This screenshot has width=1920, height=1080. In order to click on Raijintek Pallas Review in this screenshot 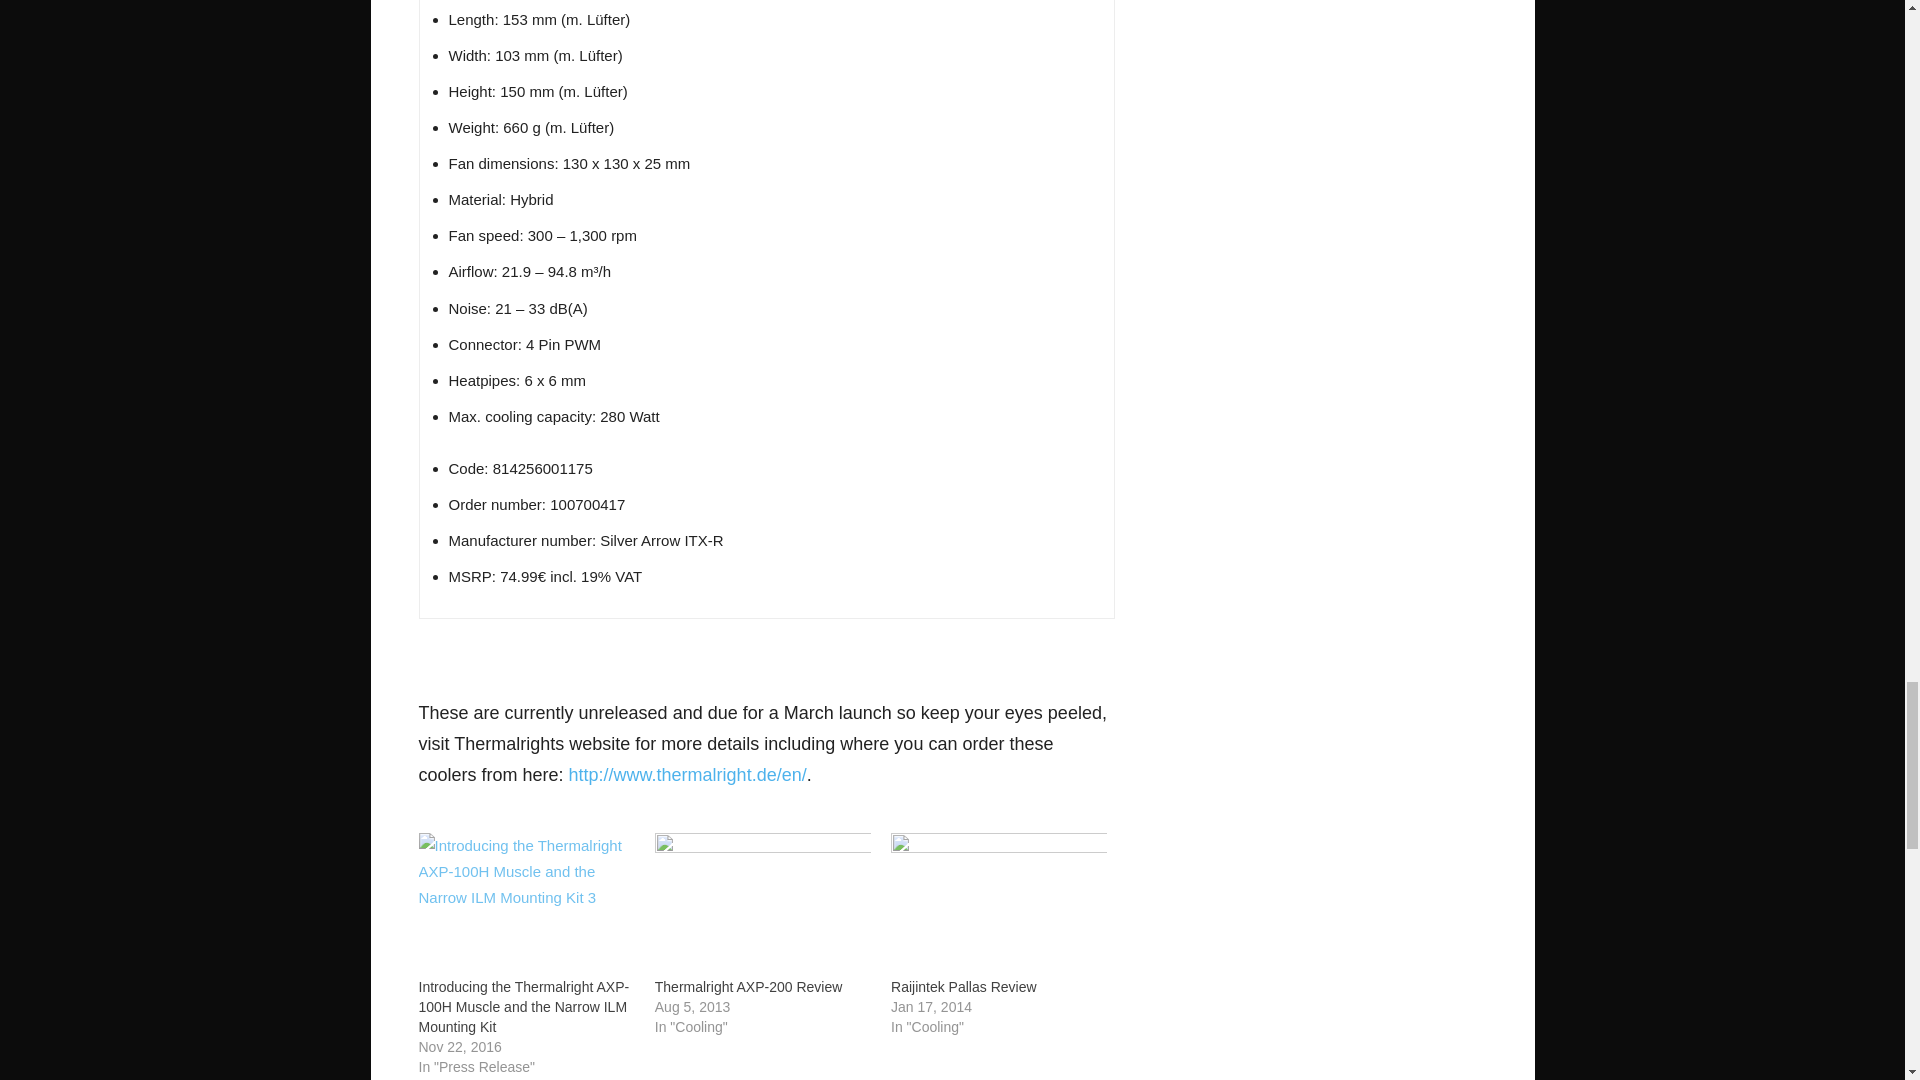, I will do `click(963, 986)`.